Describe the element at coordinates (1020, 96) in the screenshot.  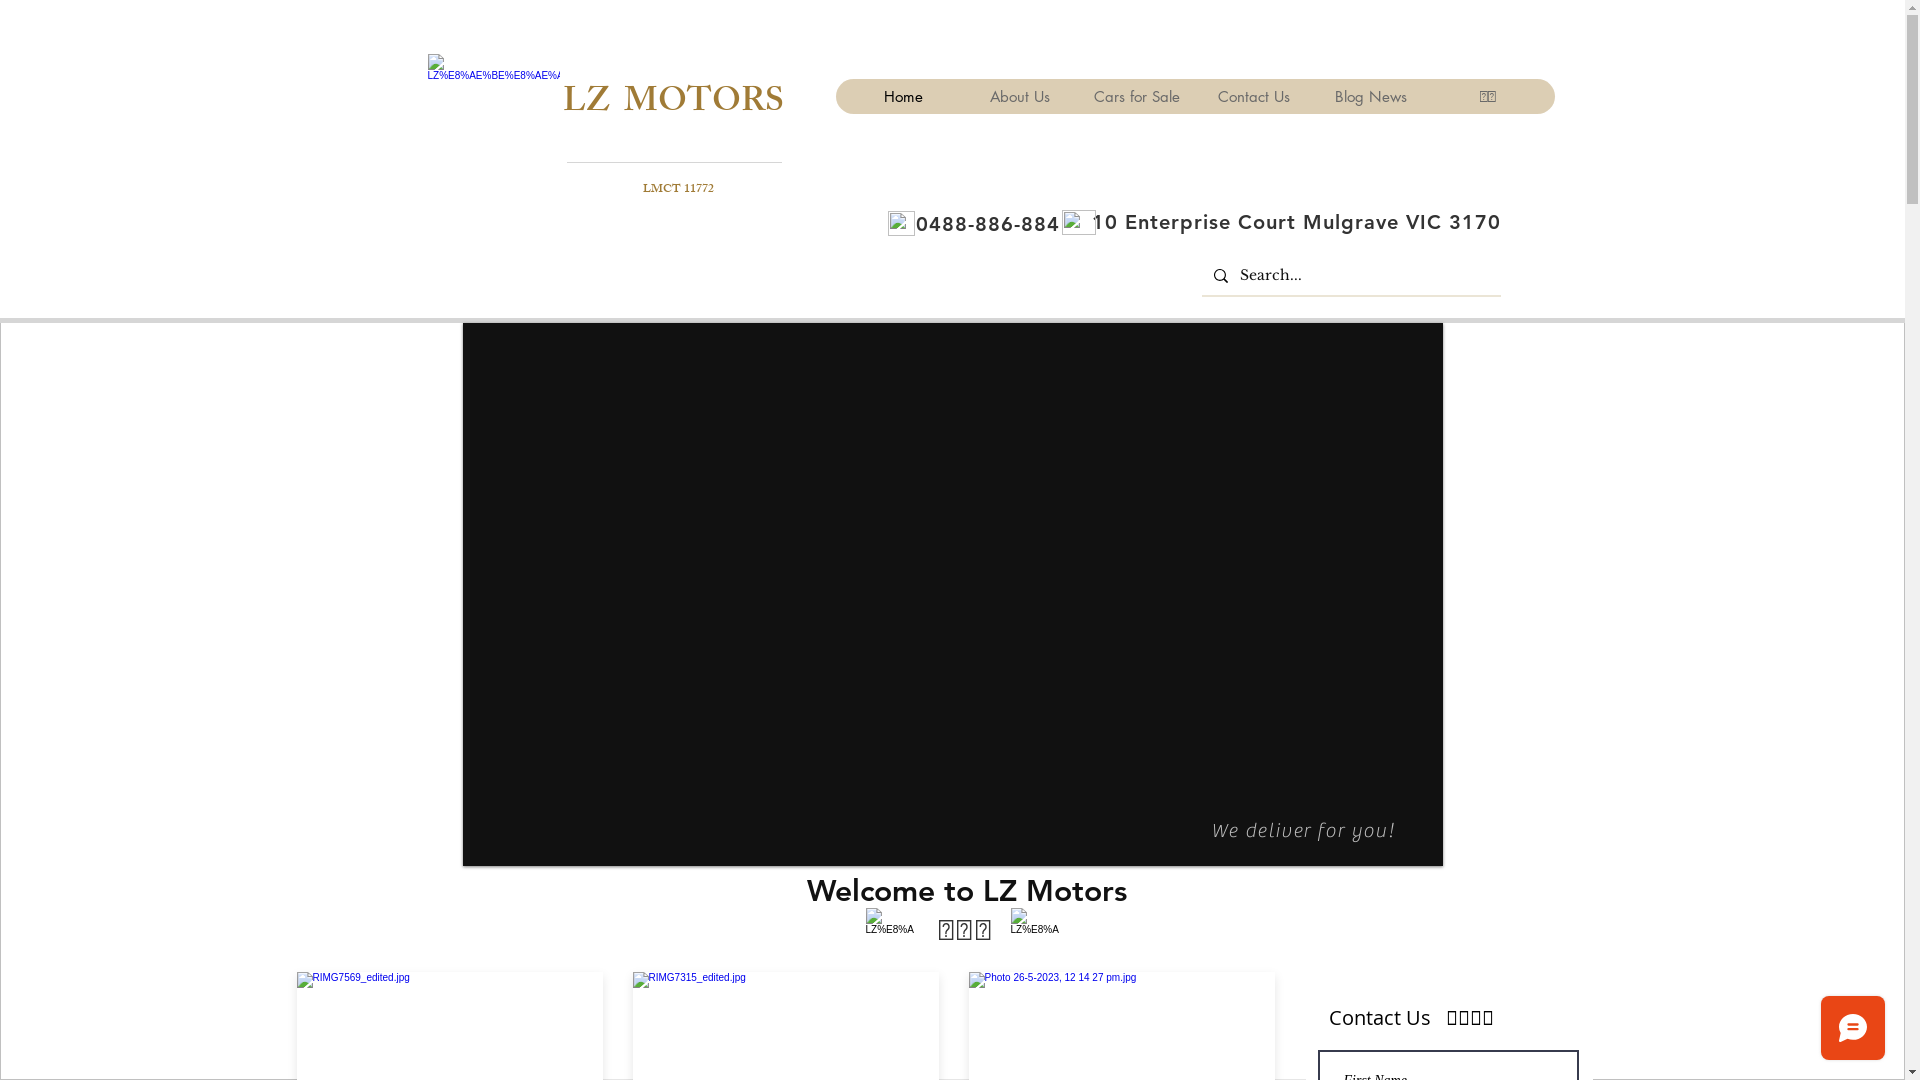
I see `About Us` at that location.